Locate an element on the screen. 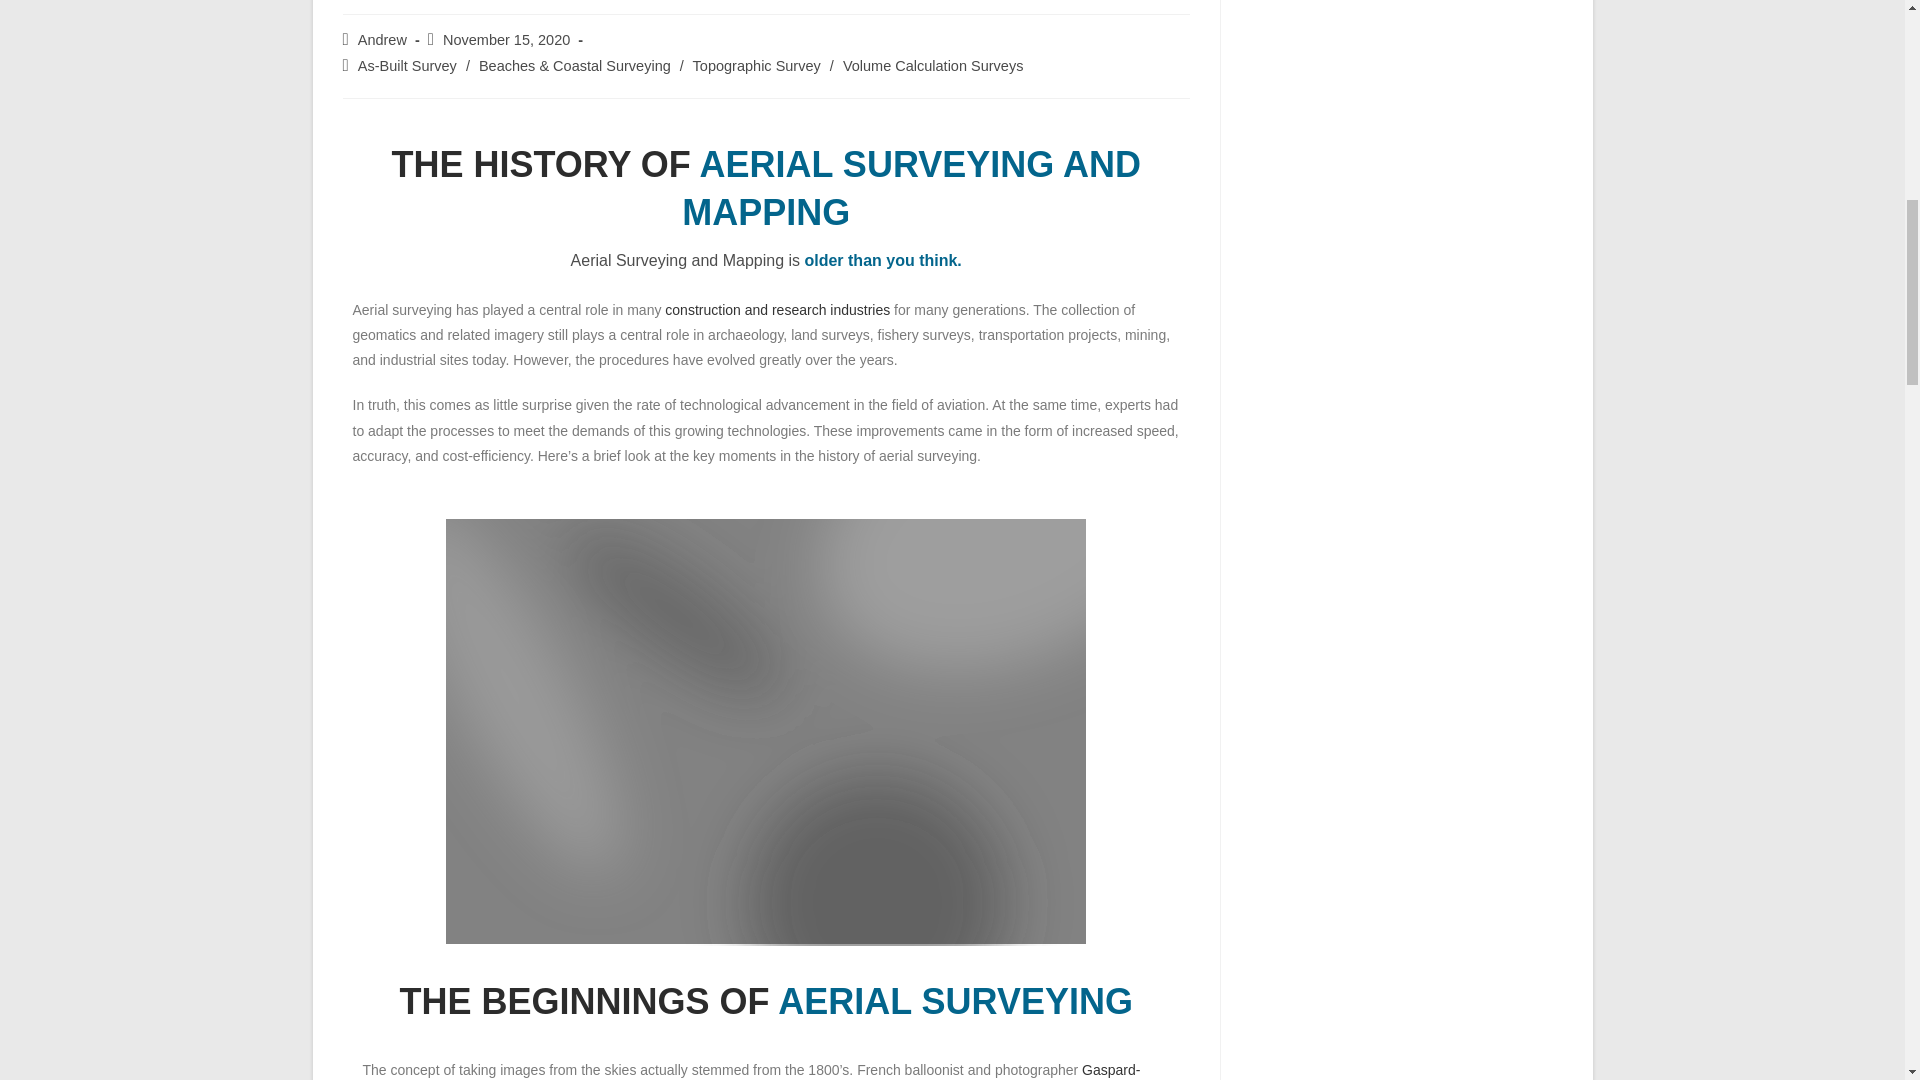  Posts by Andrew is located at coordinates (382, 40).